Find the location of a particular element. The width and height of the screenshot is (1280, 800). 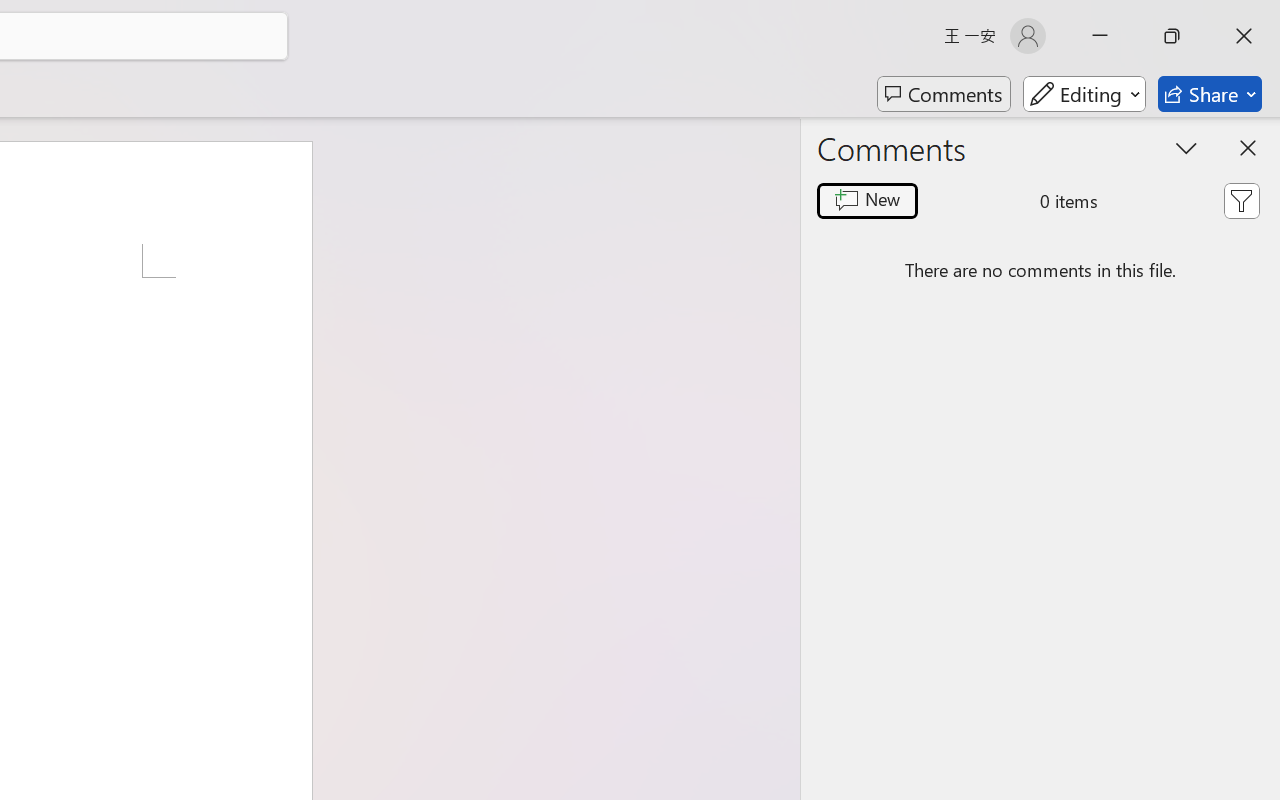

New comment is located at coordinates (866, 201).